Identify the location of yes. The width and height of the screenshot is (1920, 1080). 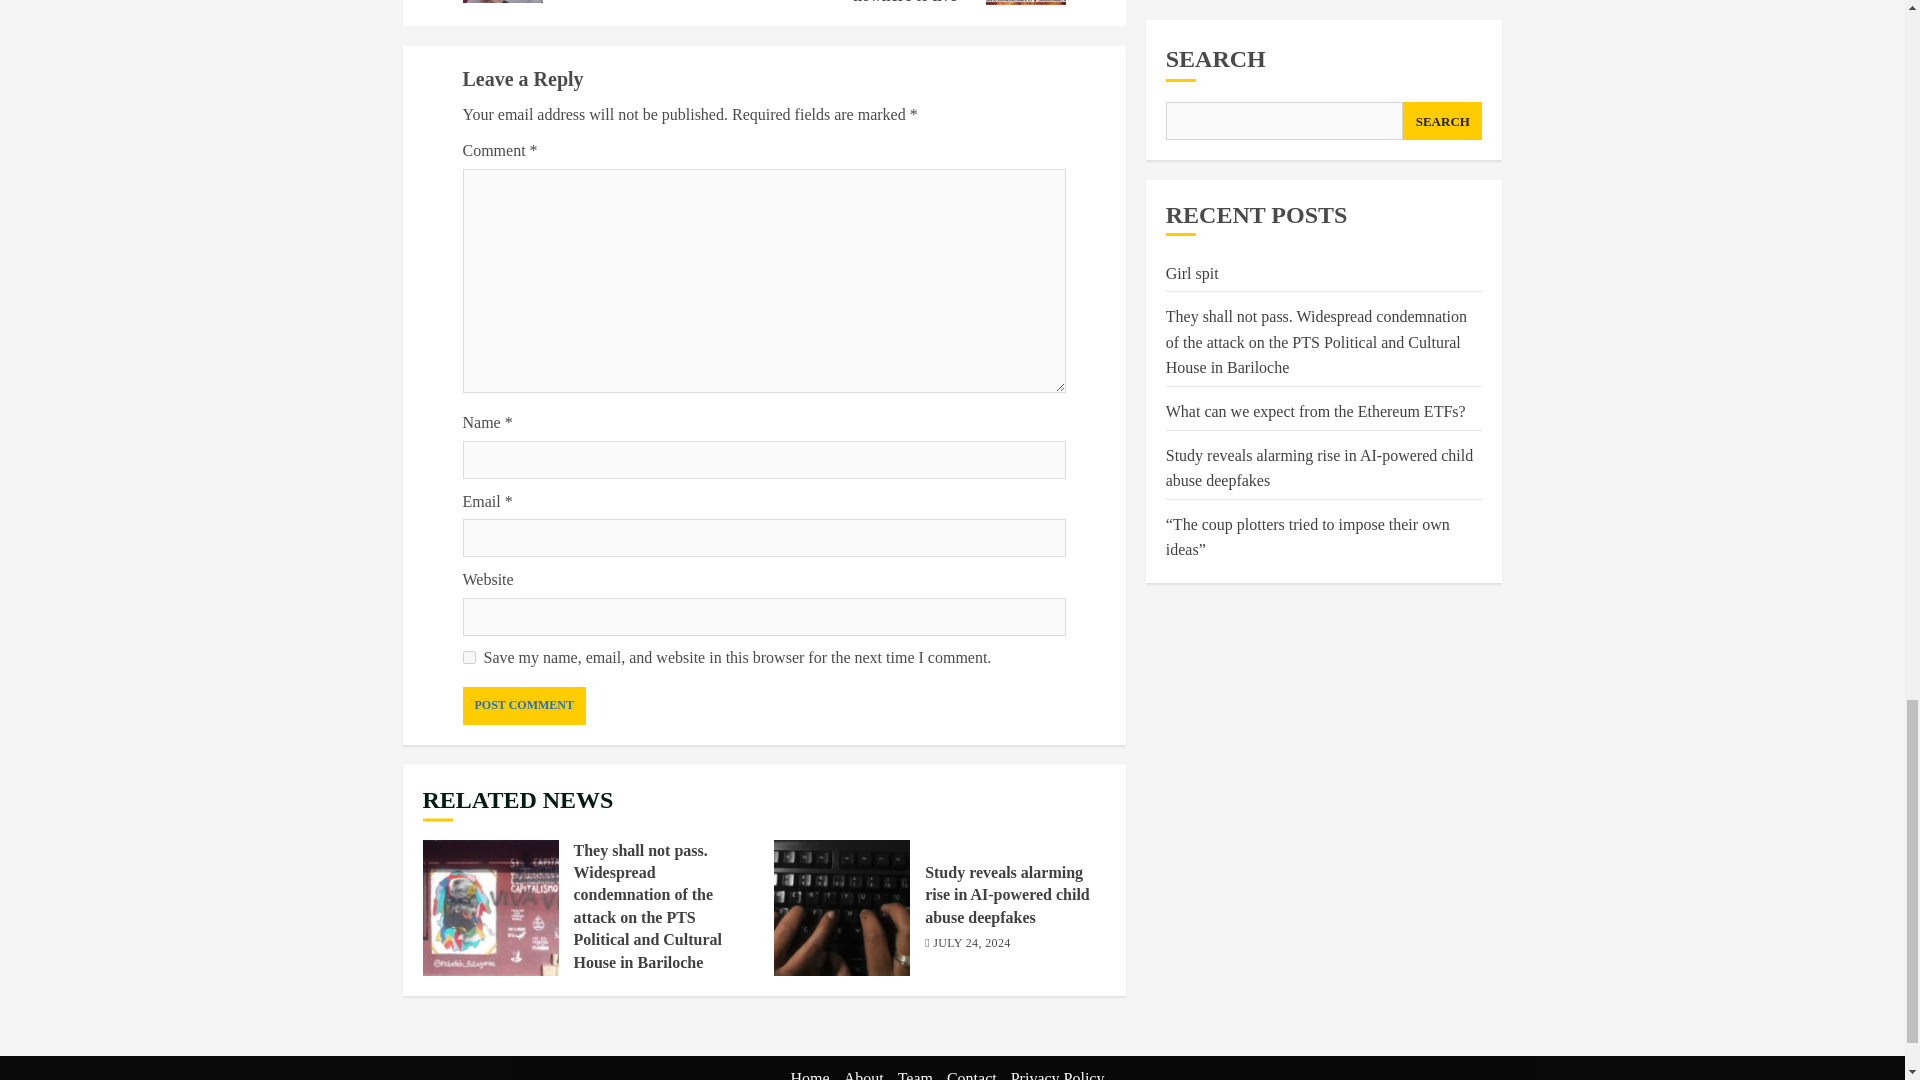
(468, 658).